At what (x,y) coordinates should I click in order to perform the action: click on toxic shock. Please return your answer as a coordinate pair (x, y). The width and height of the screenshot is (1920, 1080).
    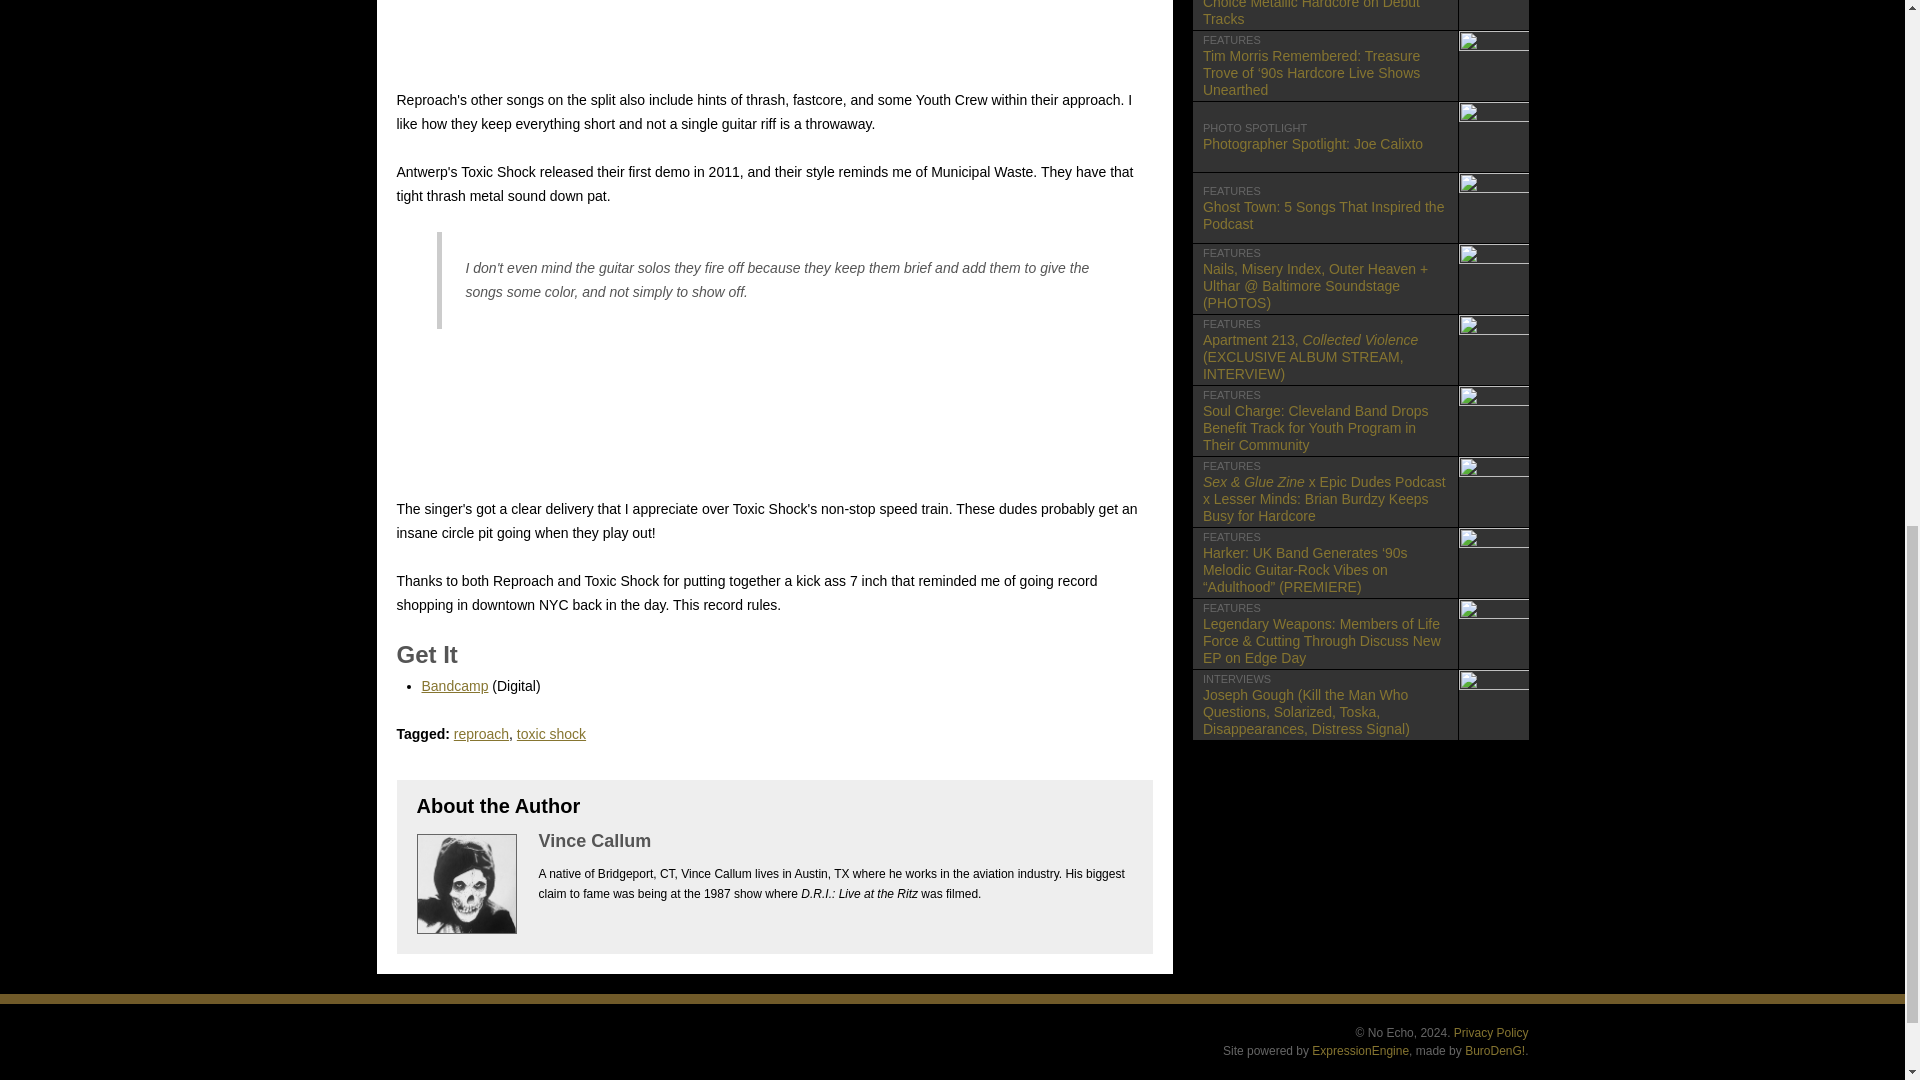
    Looking at the image, I should click on (550, 733).